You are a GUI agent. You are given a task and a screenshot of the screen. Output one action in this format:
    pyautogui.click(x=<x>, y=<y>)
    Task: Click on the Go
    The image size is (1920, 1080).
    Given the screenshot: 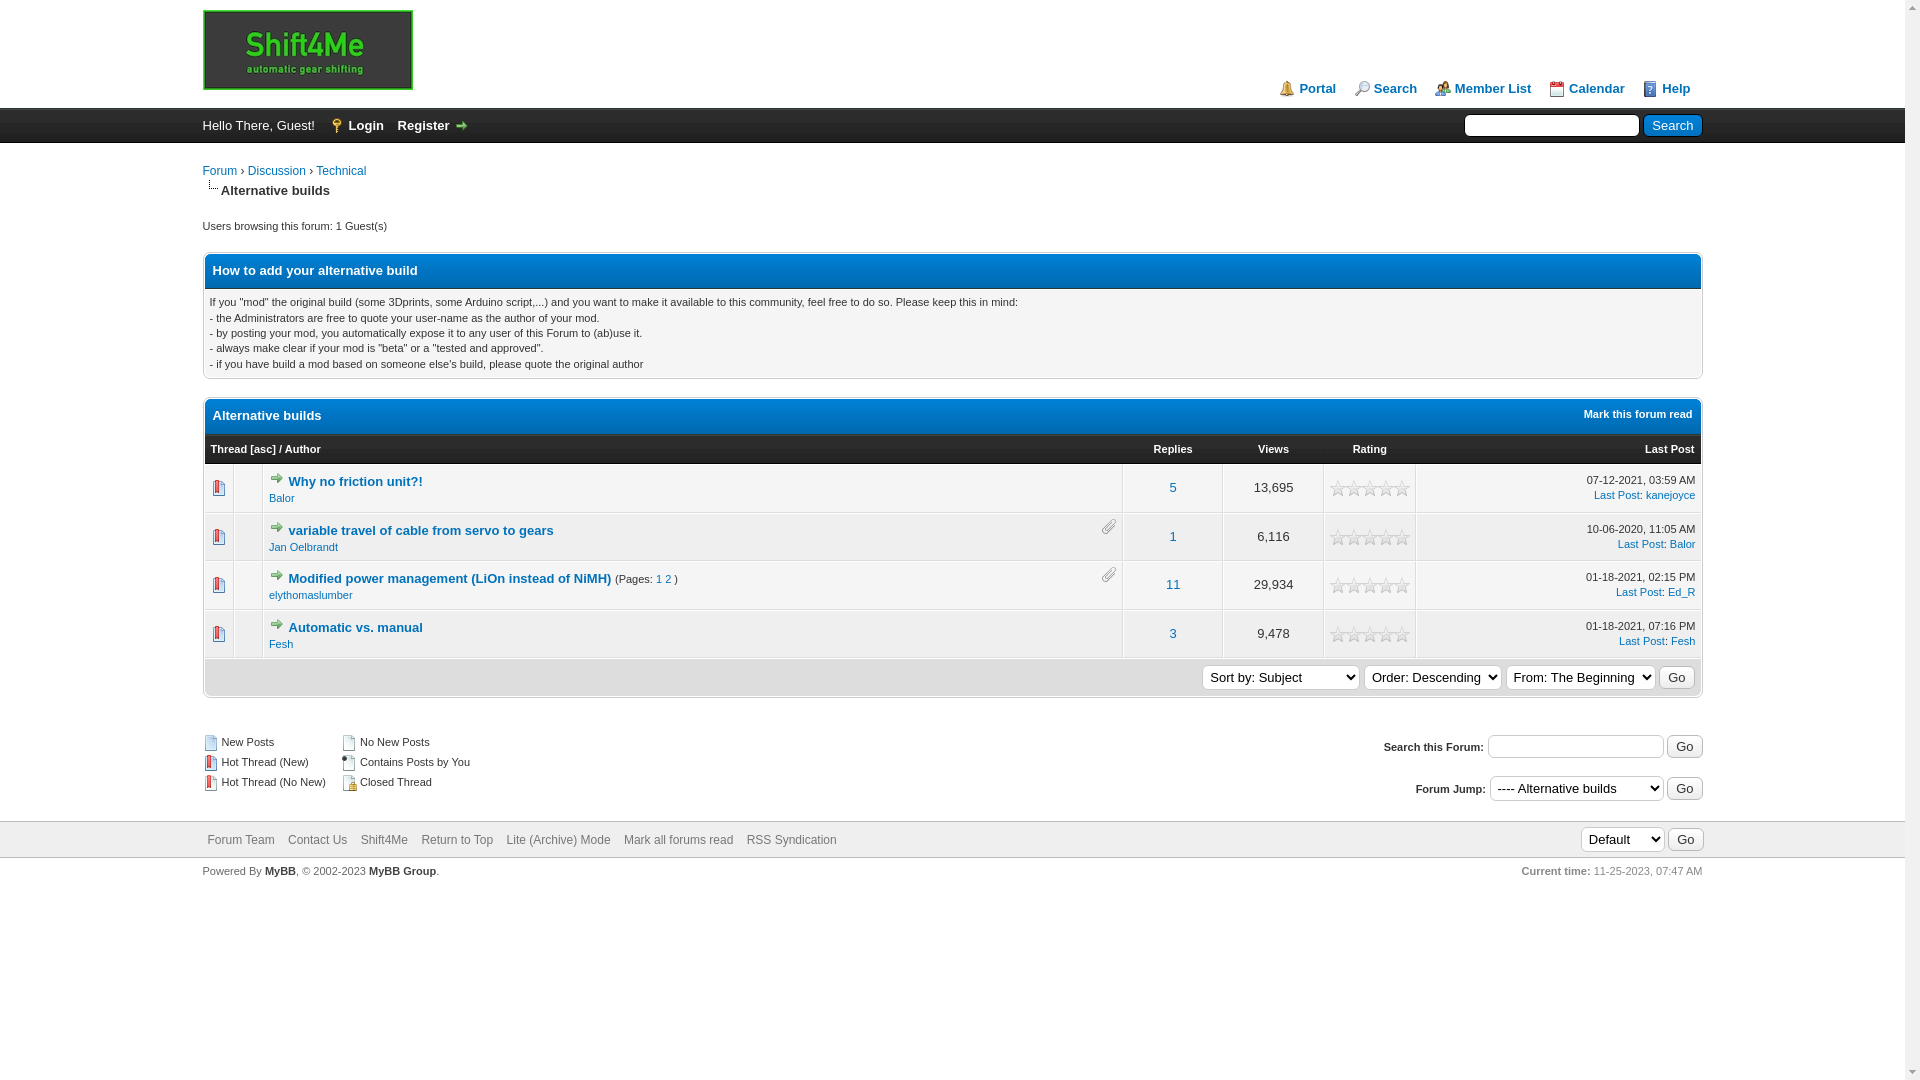 What is the action you would take?
    pyautogui.click(x=1684, y=788)
    